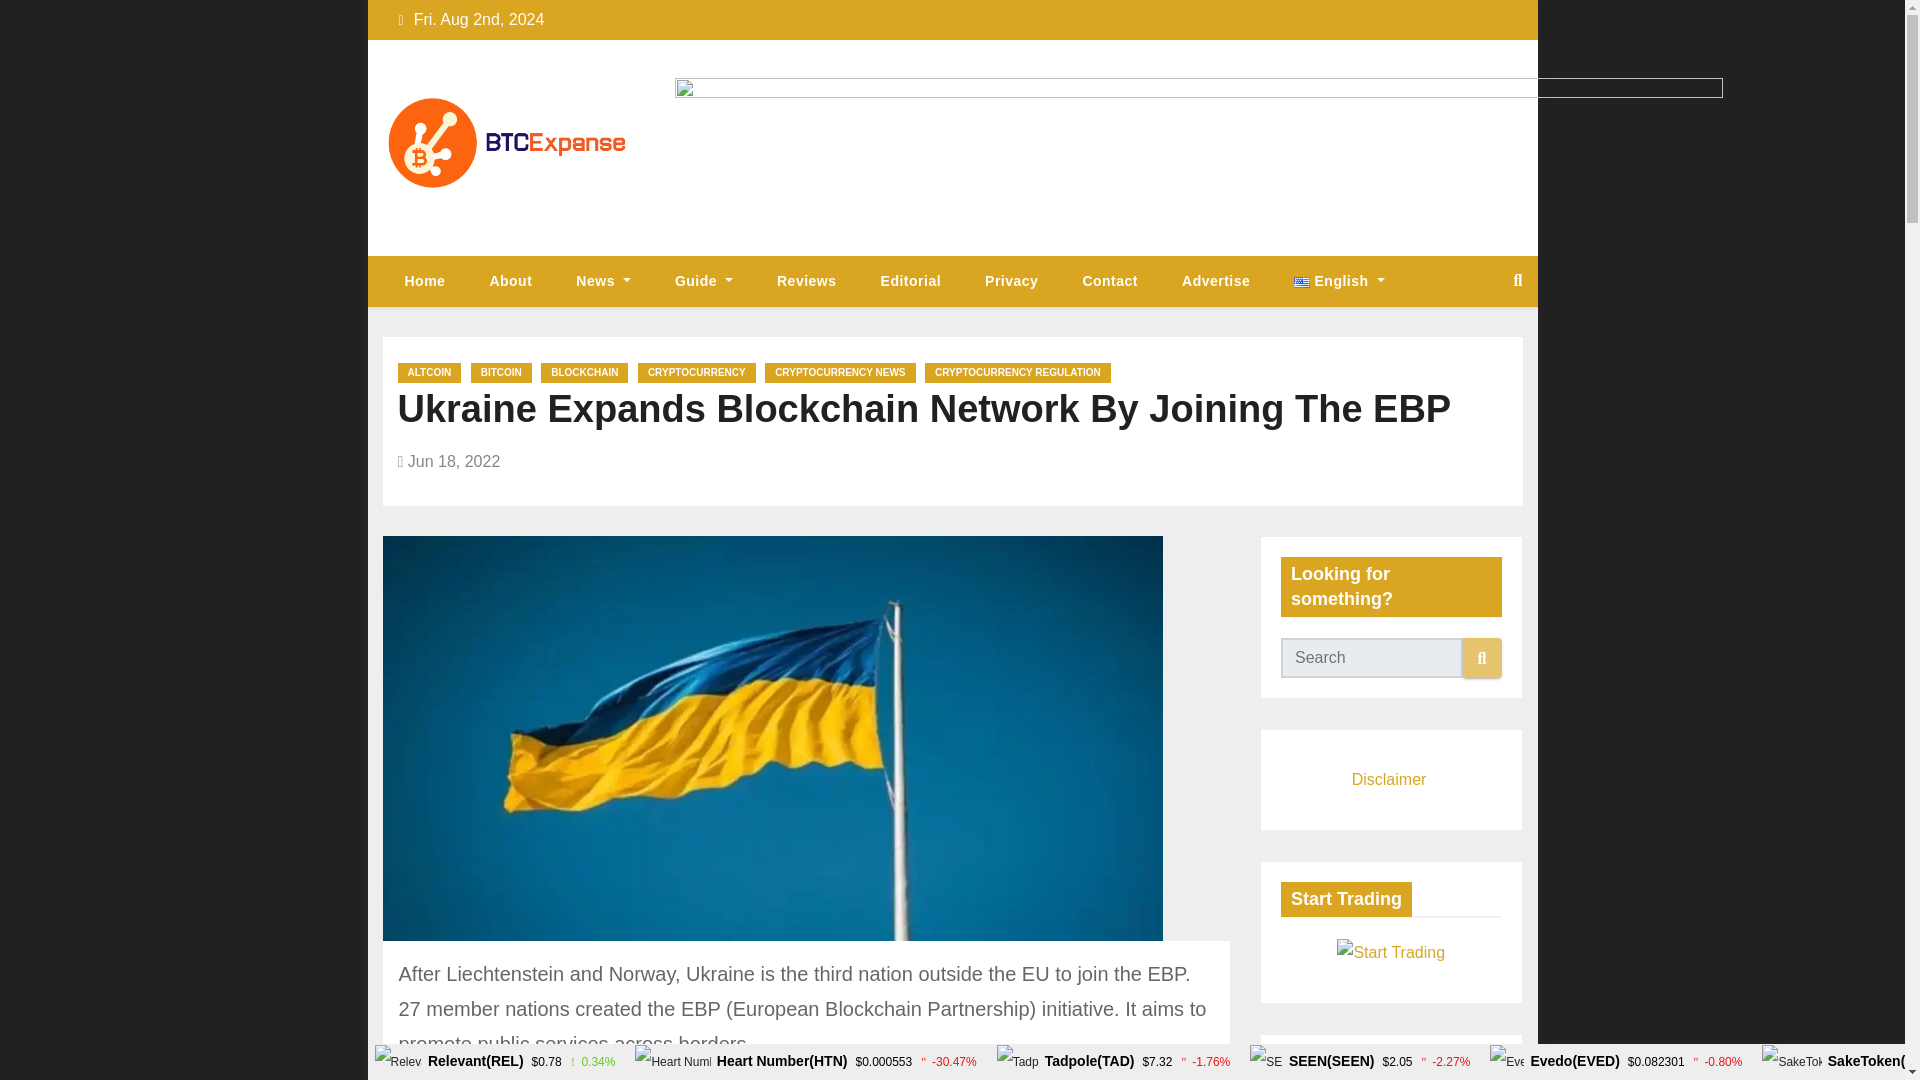  I want to click on About, so click(510, 280).